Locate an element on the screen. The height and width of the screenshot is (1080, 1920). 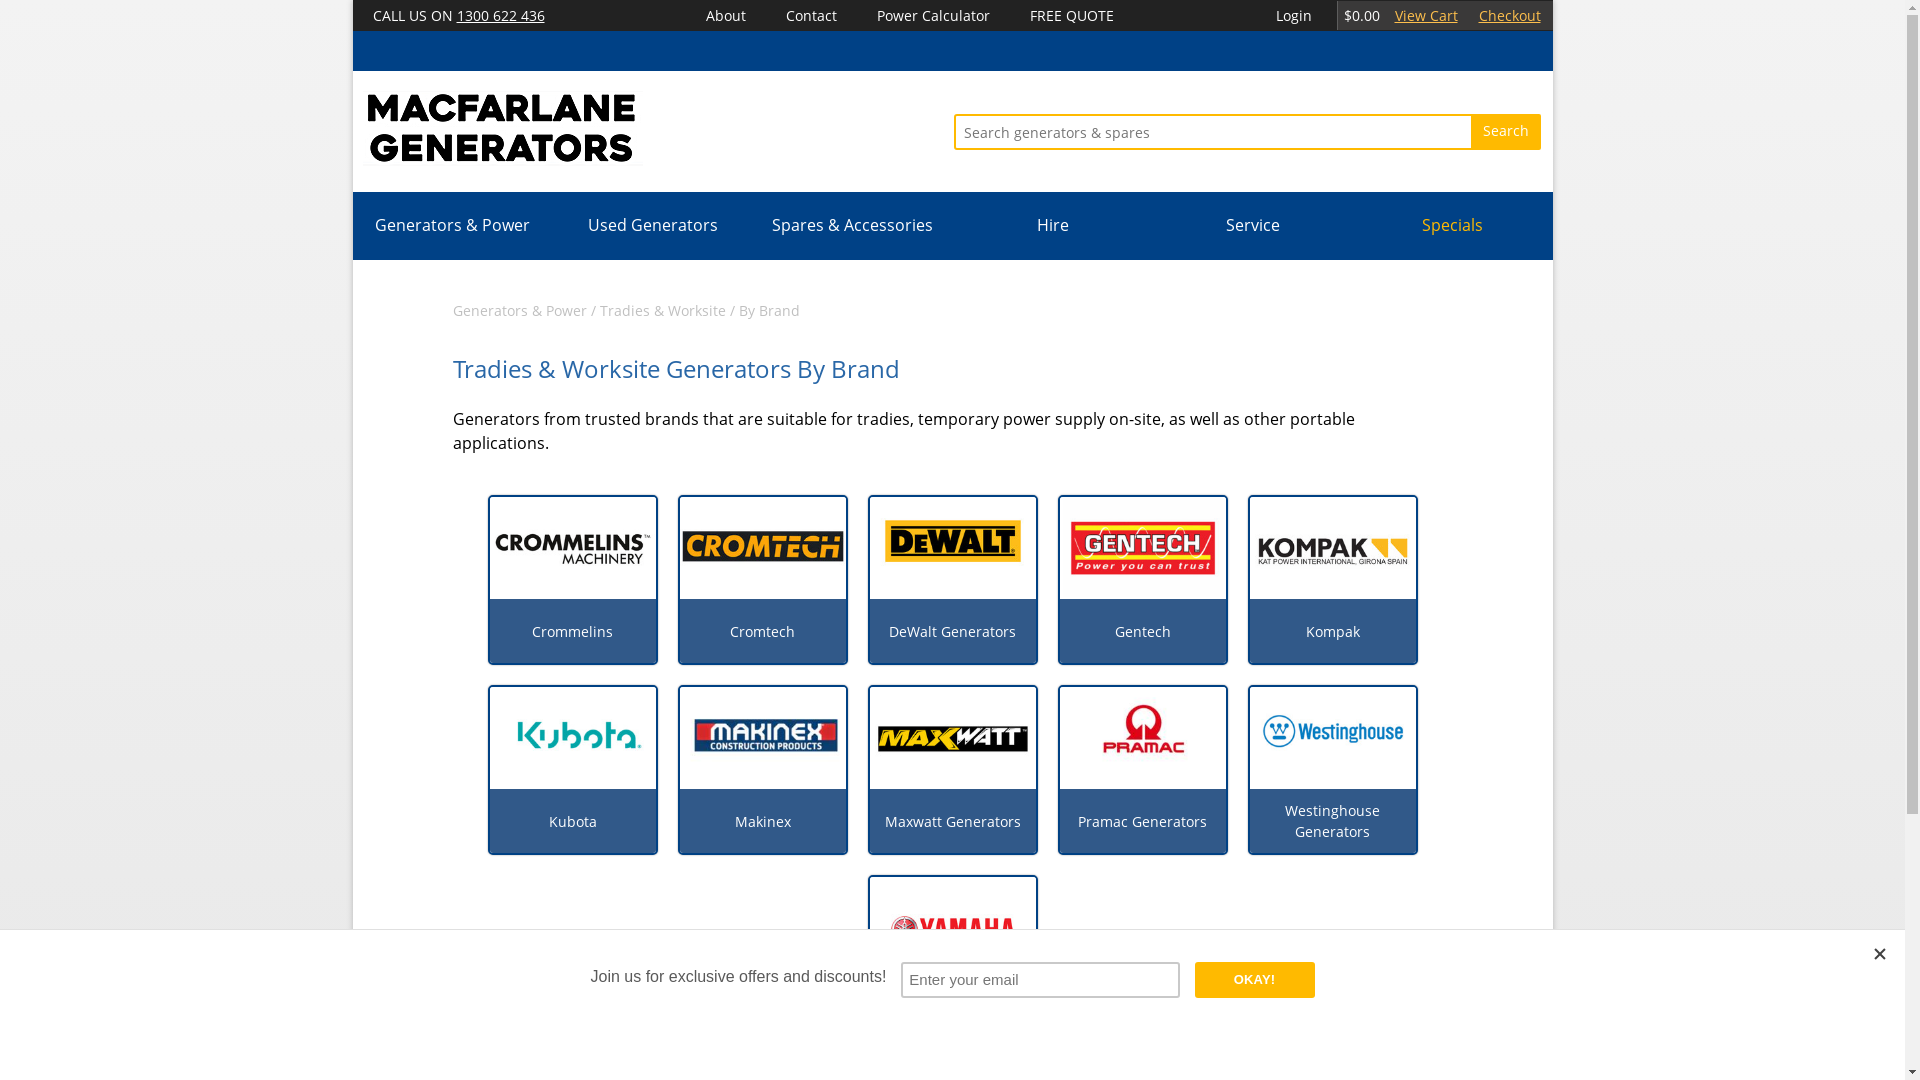
Crommelins is located at coordinates (572, 632).